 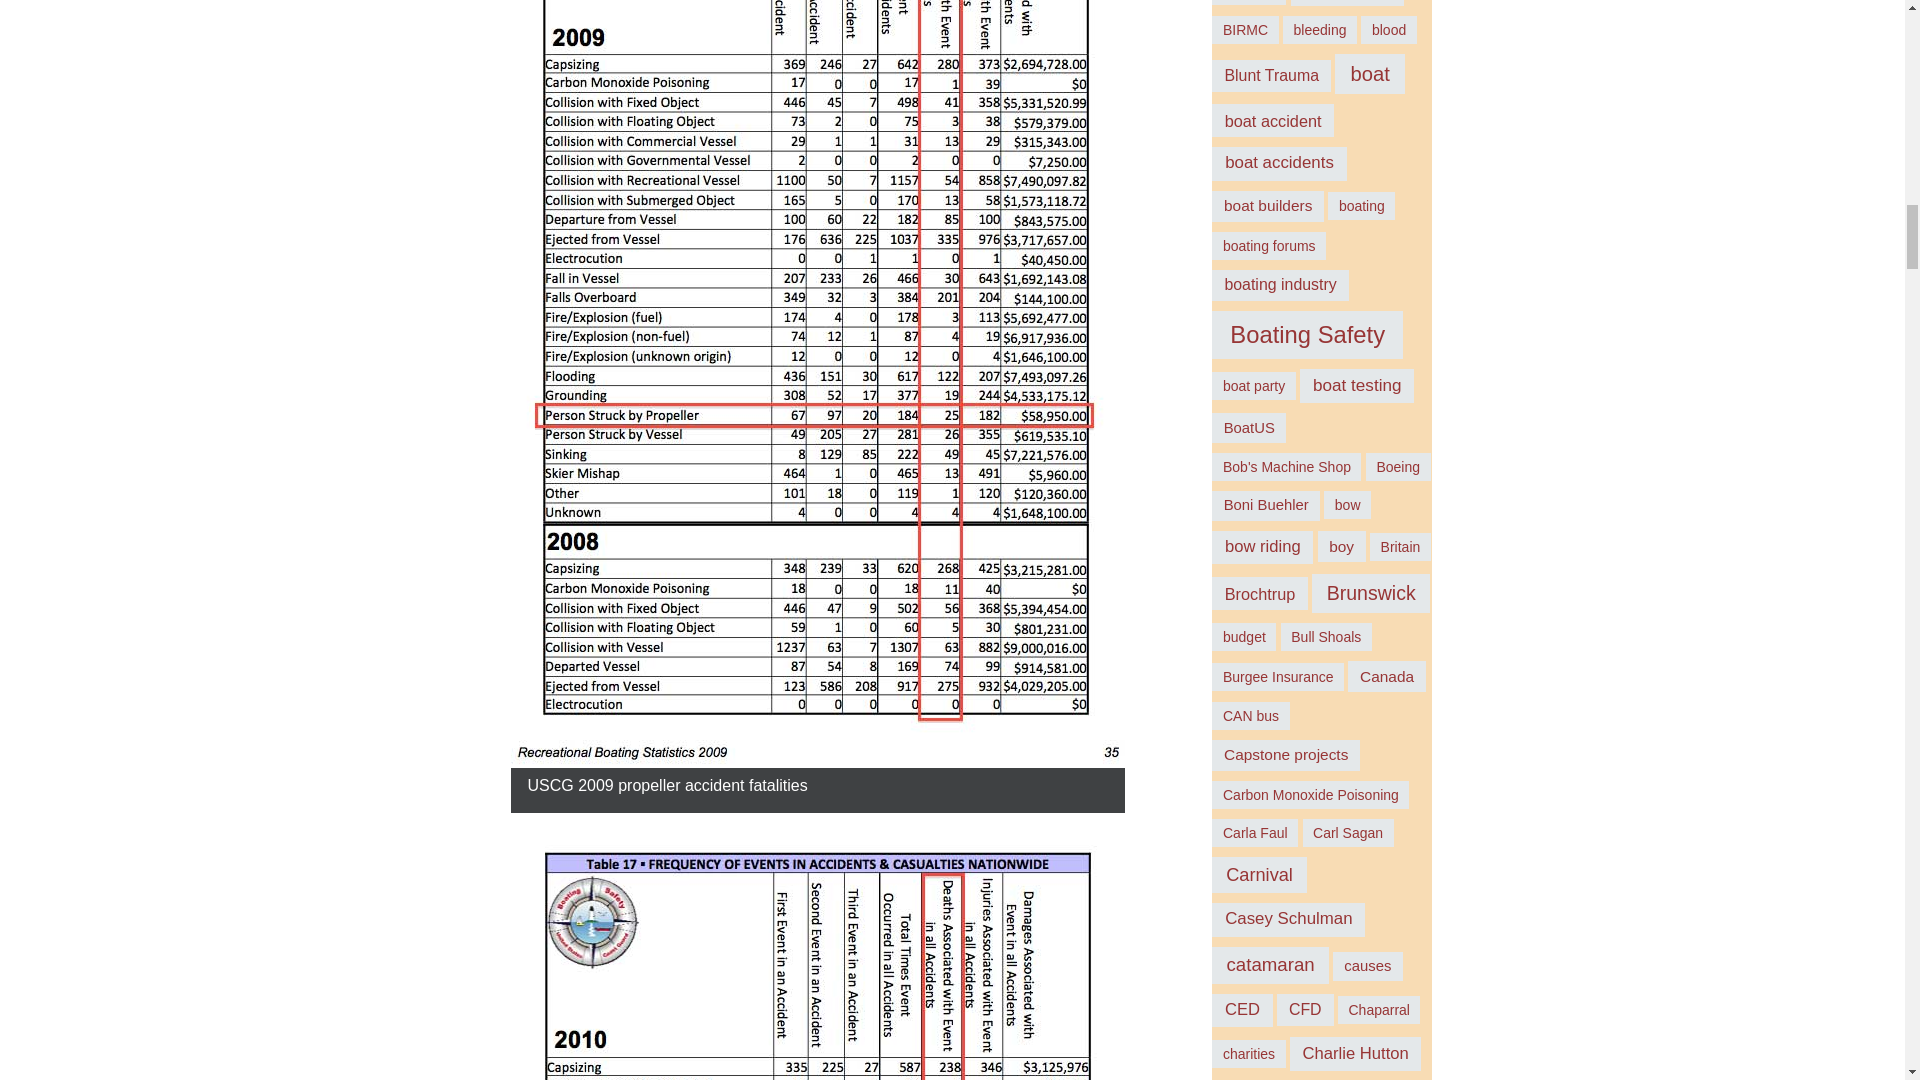 I want to click on USCG 2010 propeller accident fatalities, so click(x=818, y=958).